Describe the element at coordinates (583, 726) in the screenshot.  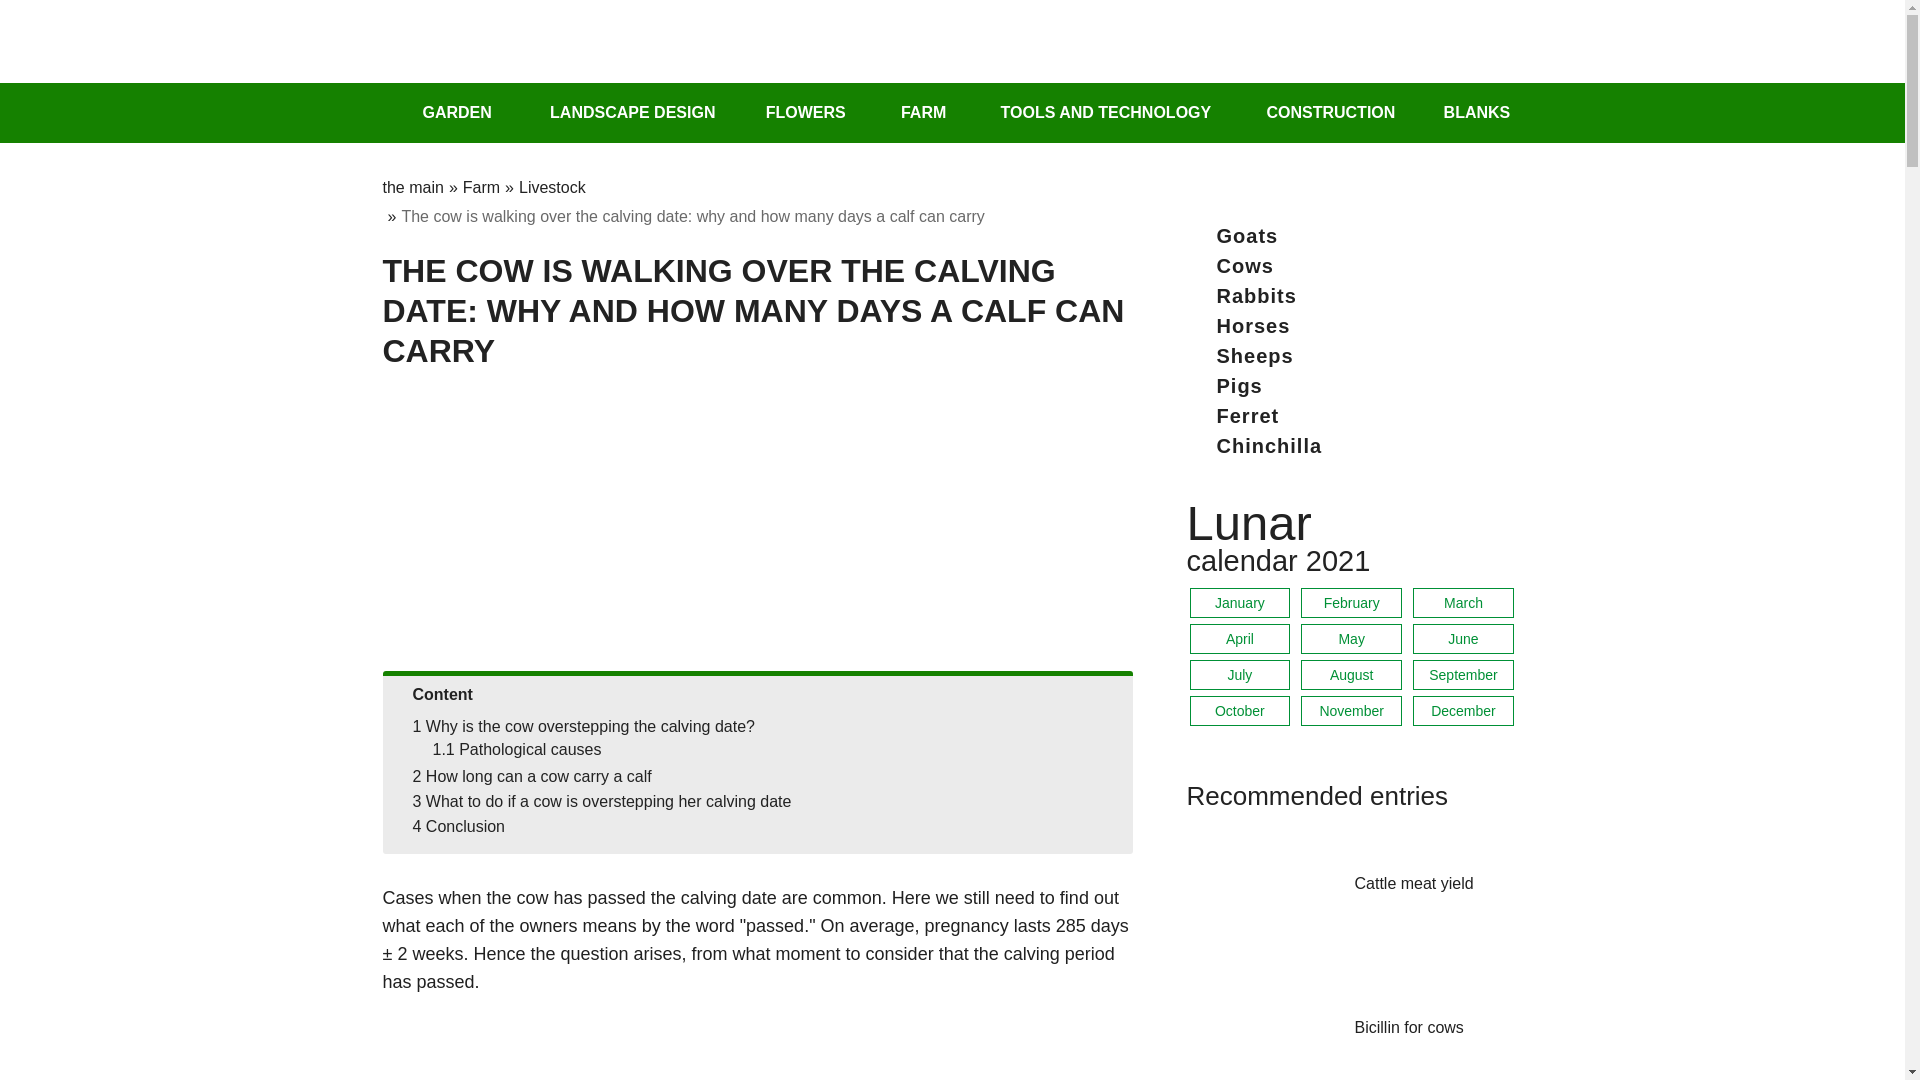
I see `1 Why is the cow overstepping the calving date?` at that location.